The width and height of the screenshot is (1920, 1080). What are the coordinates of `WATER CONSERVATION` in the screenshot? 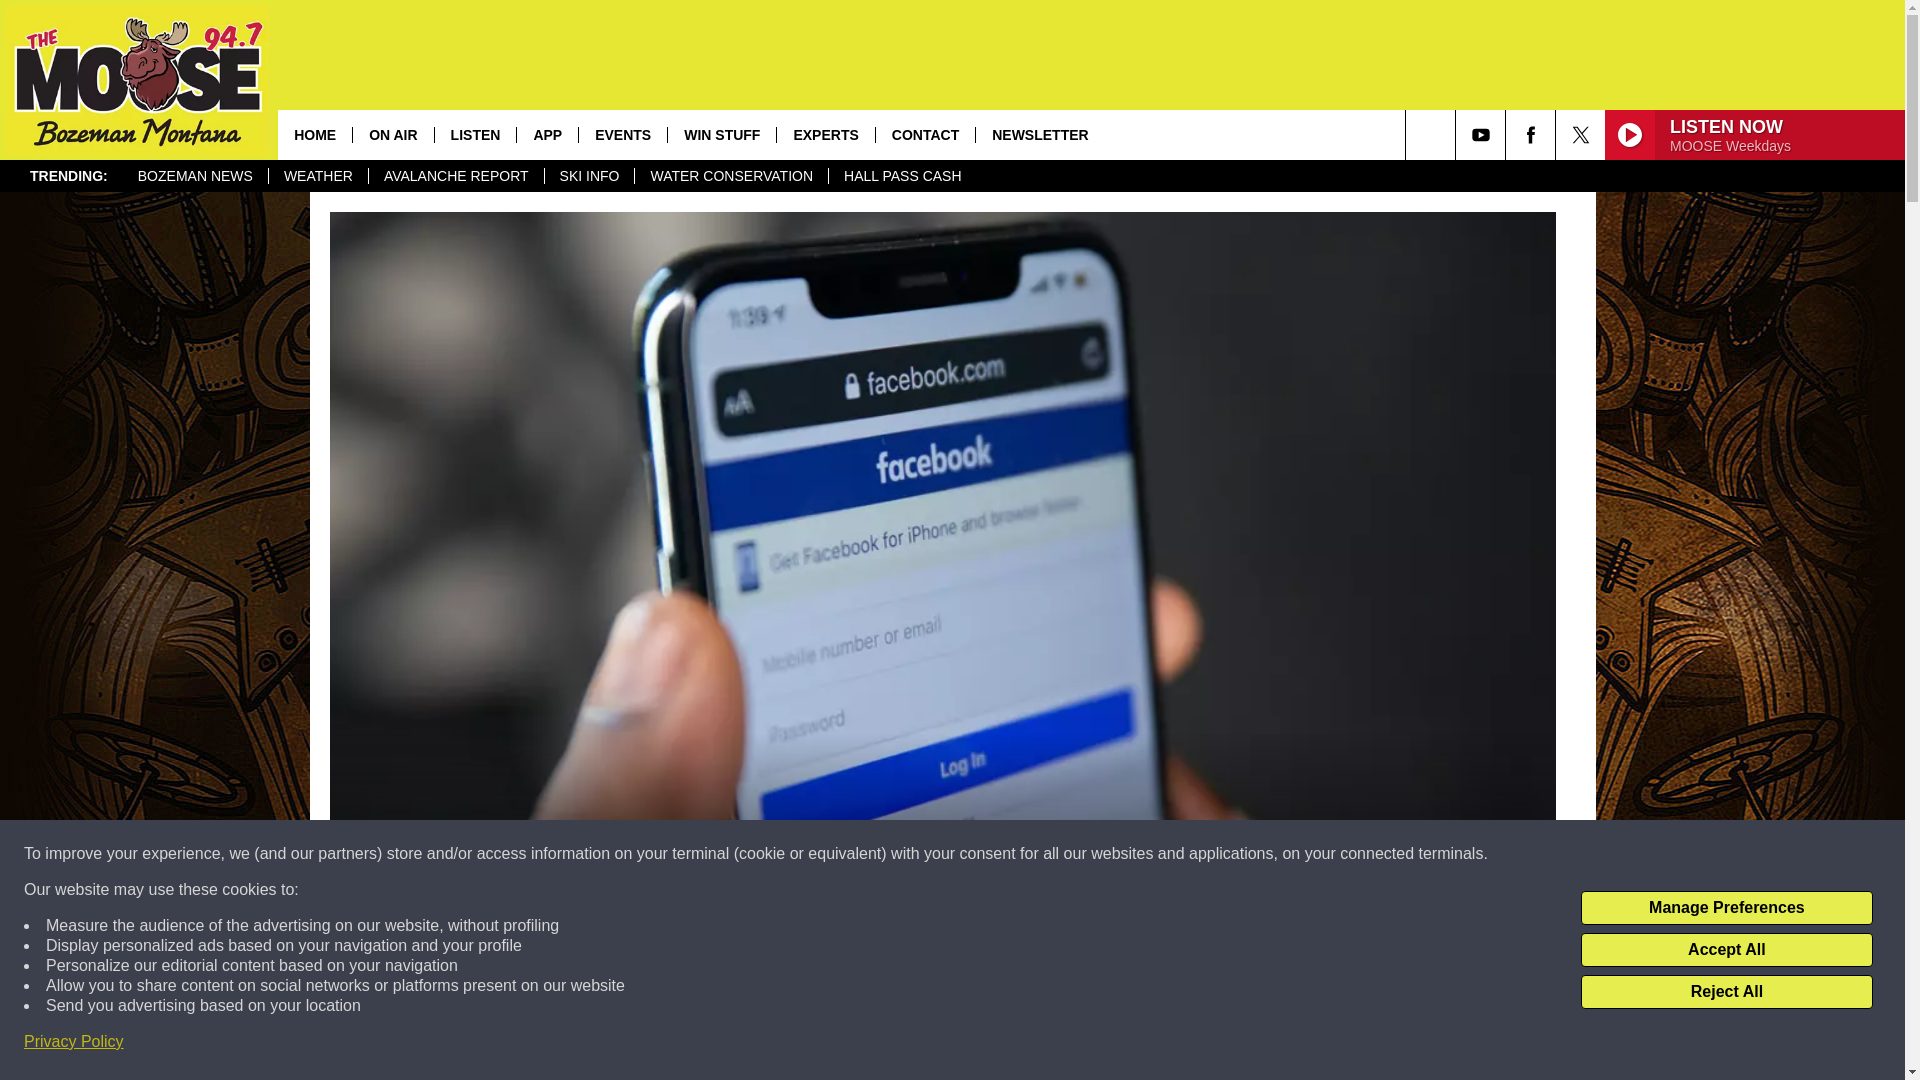 It's located at (730, 176).